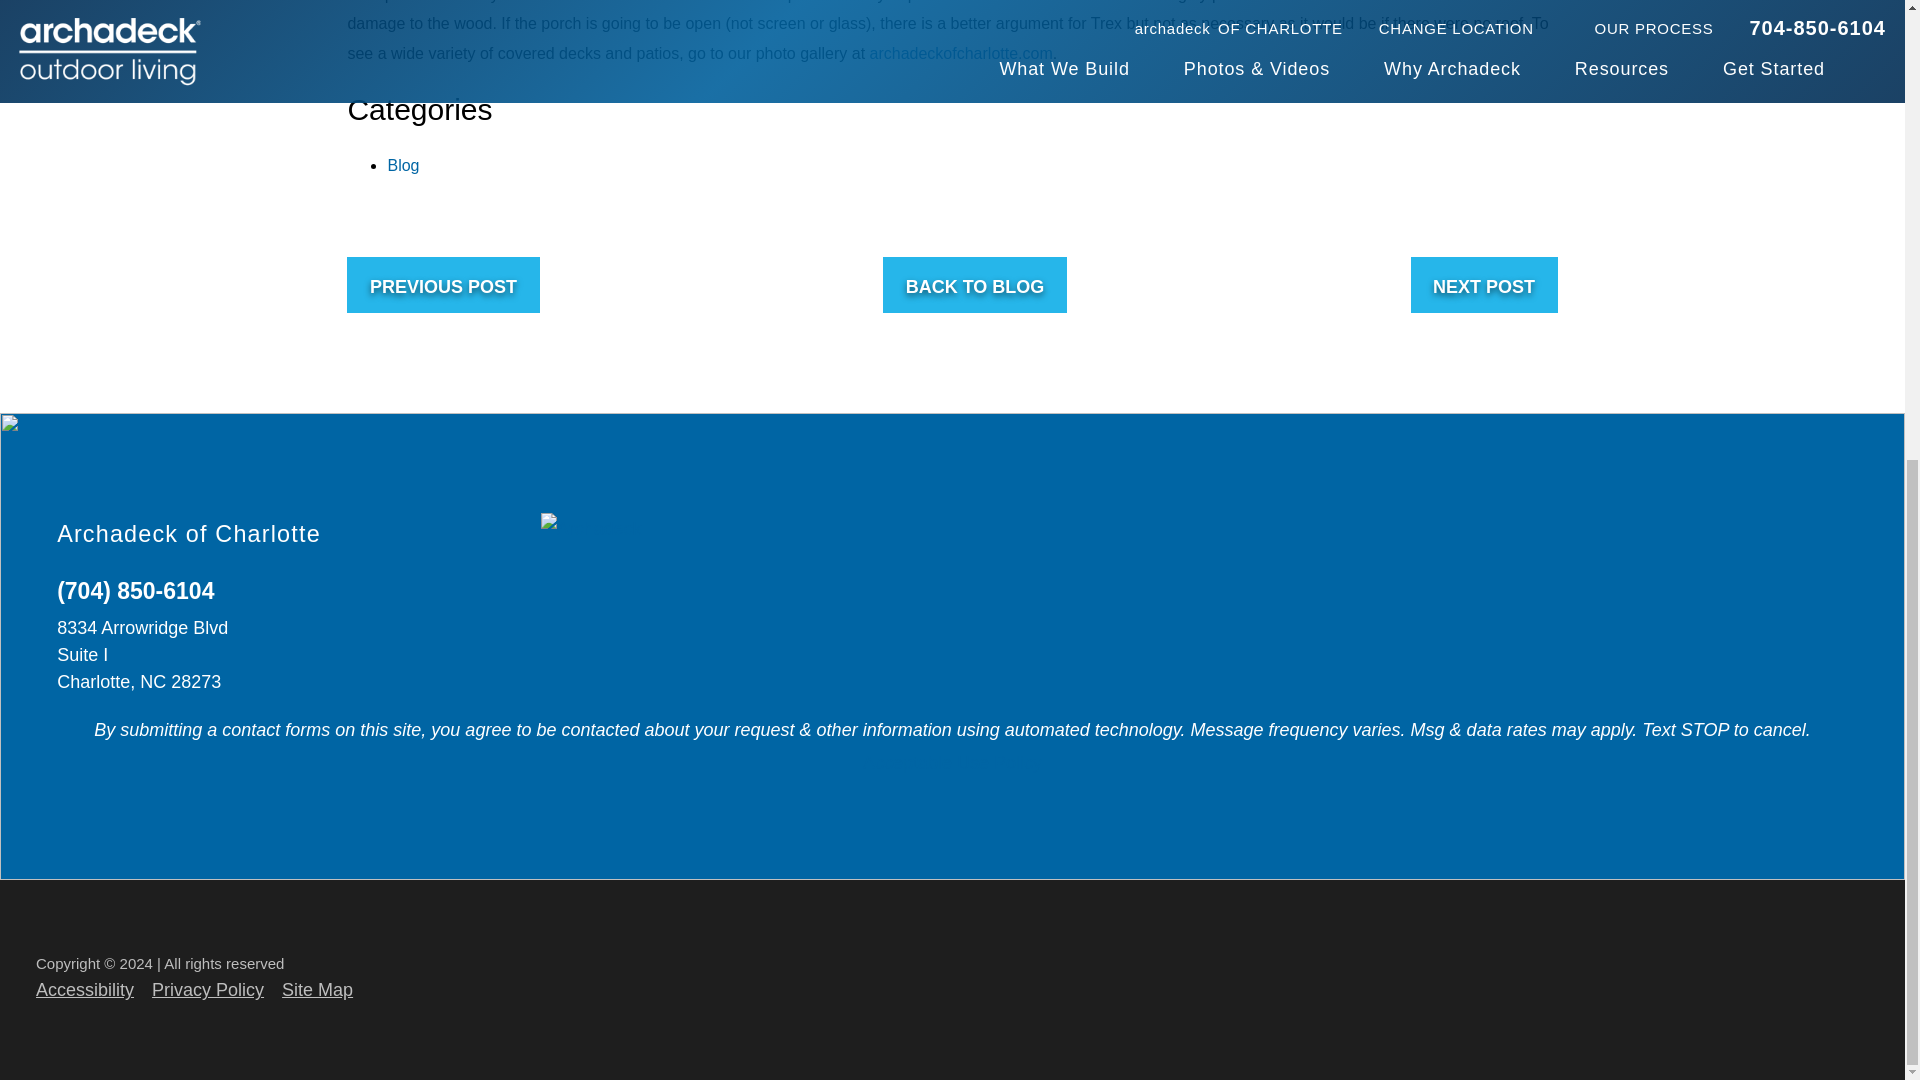 The width and height of the screenshot is (1920, 1080). Describe the element at coordinates (1752, 584) in the screenshot. I see `Angie's List` at that location.